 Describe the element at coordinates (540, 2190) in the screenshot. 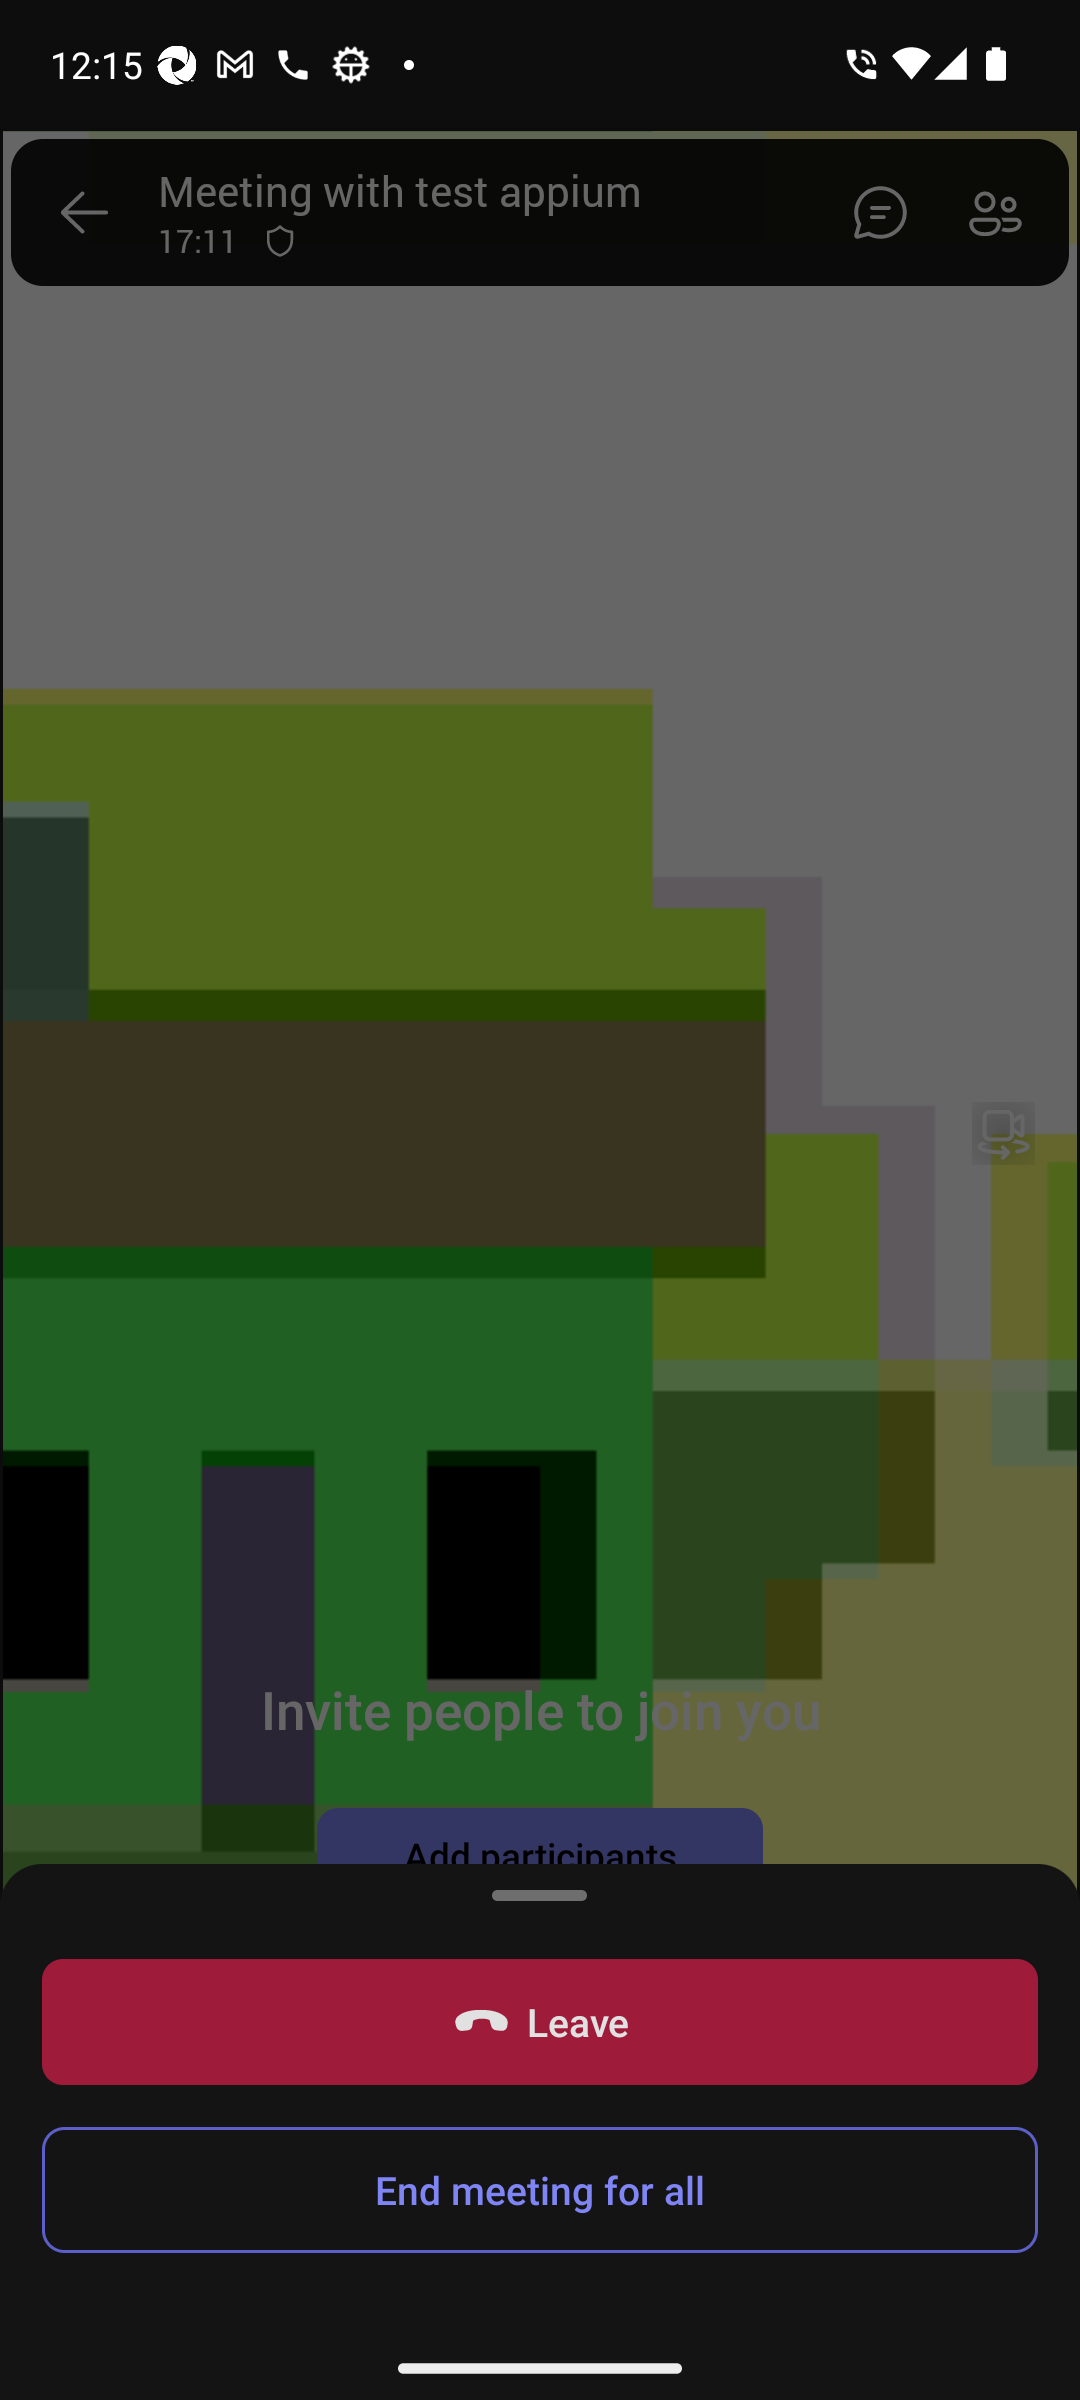

I see `End meeting for all` at that location.